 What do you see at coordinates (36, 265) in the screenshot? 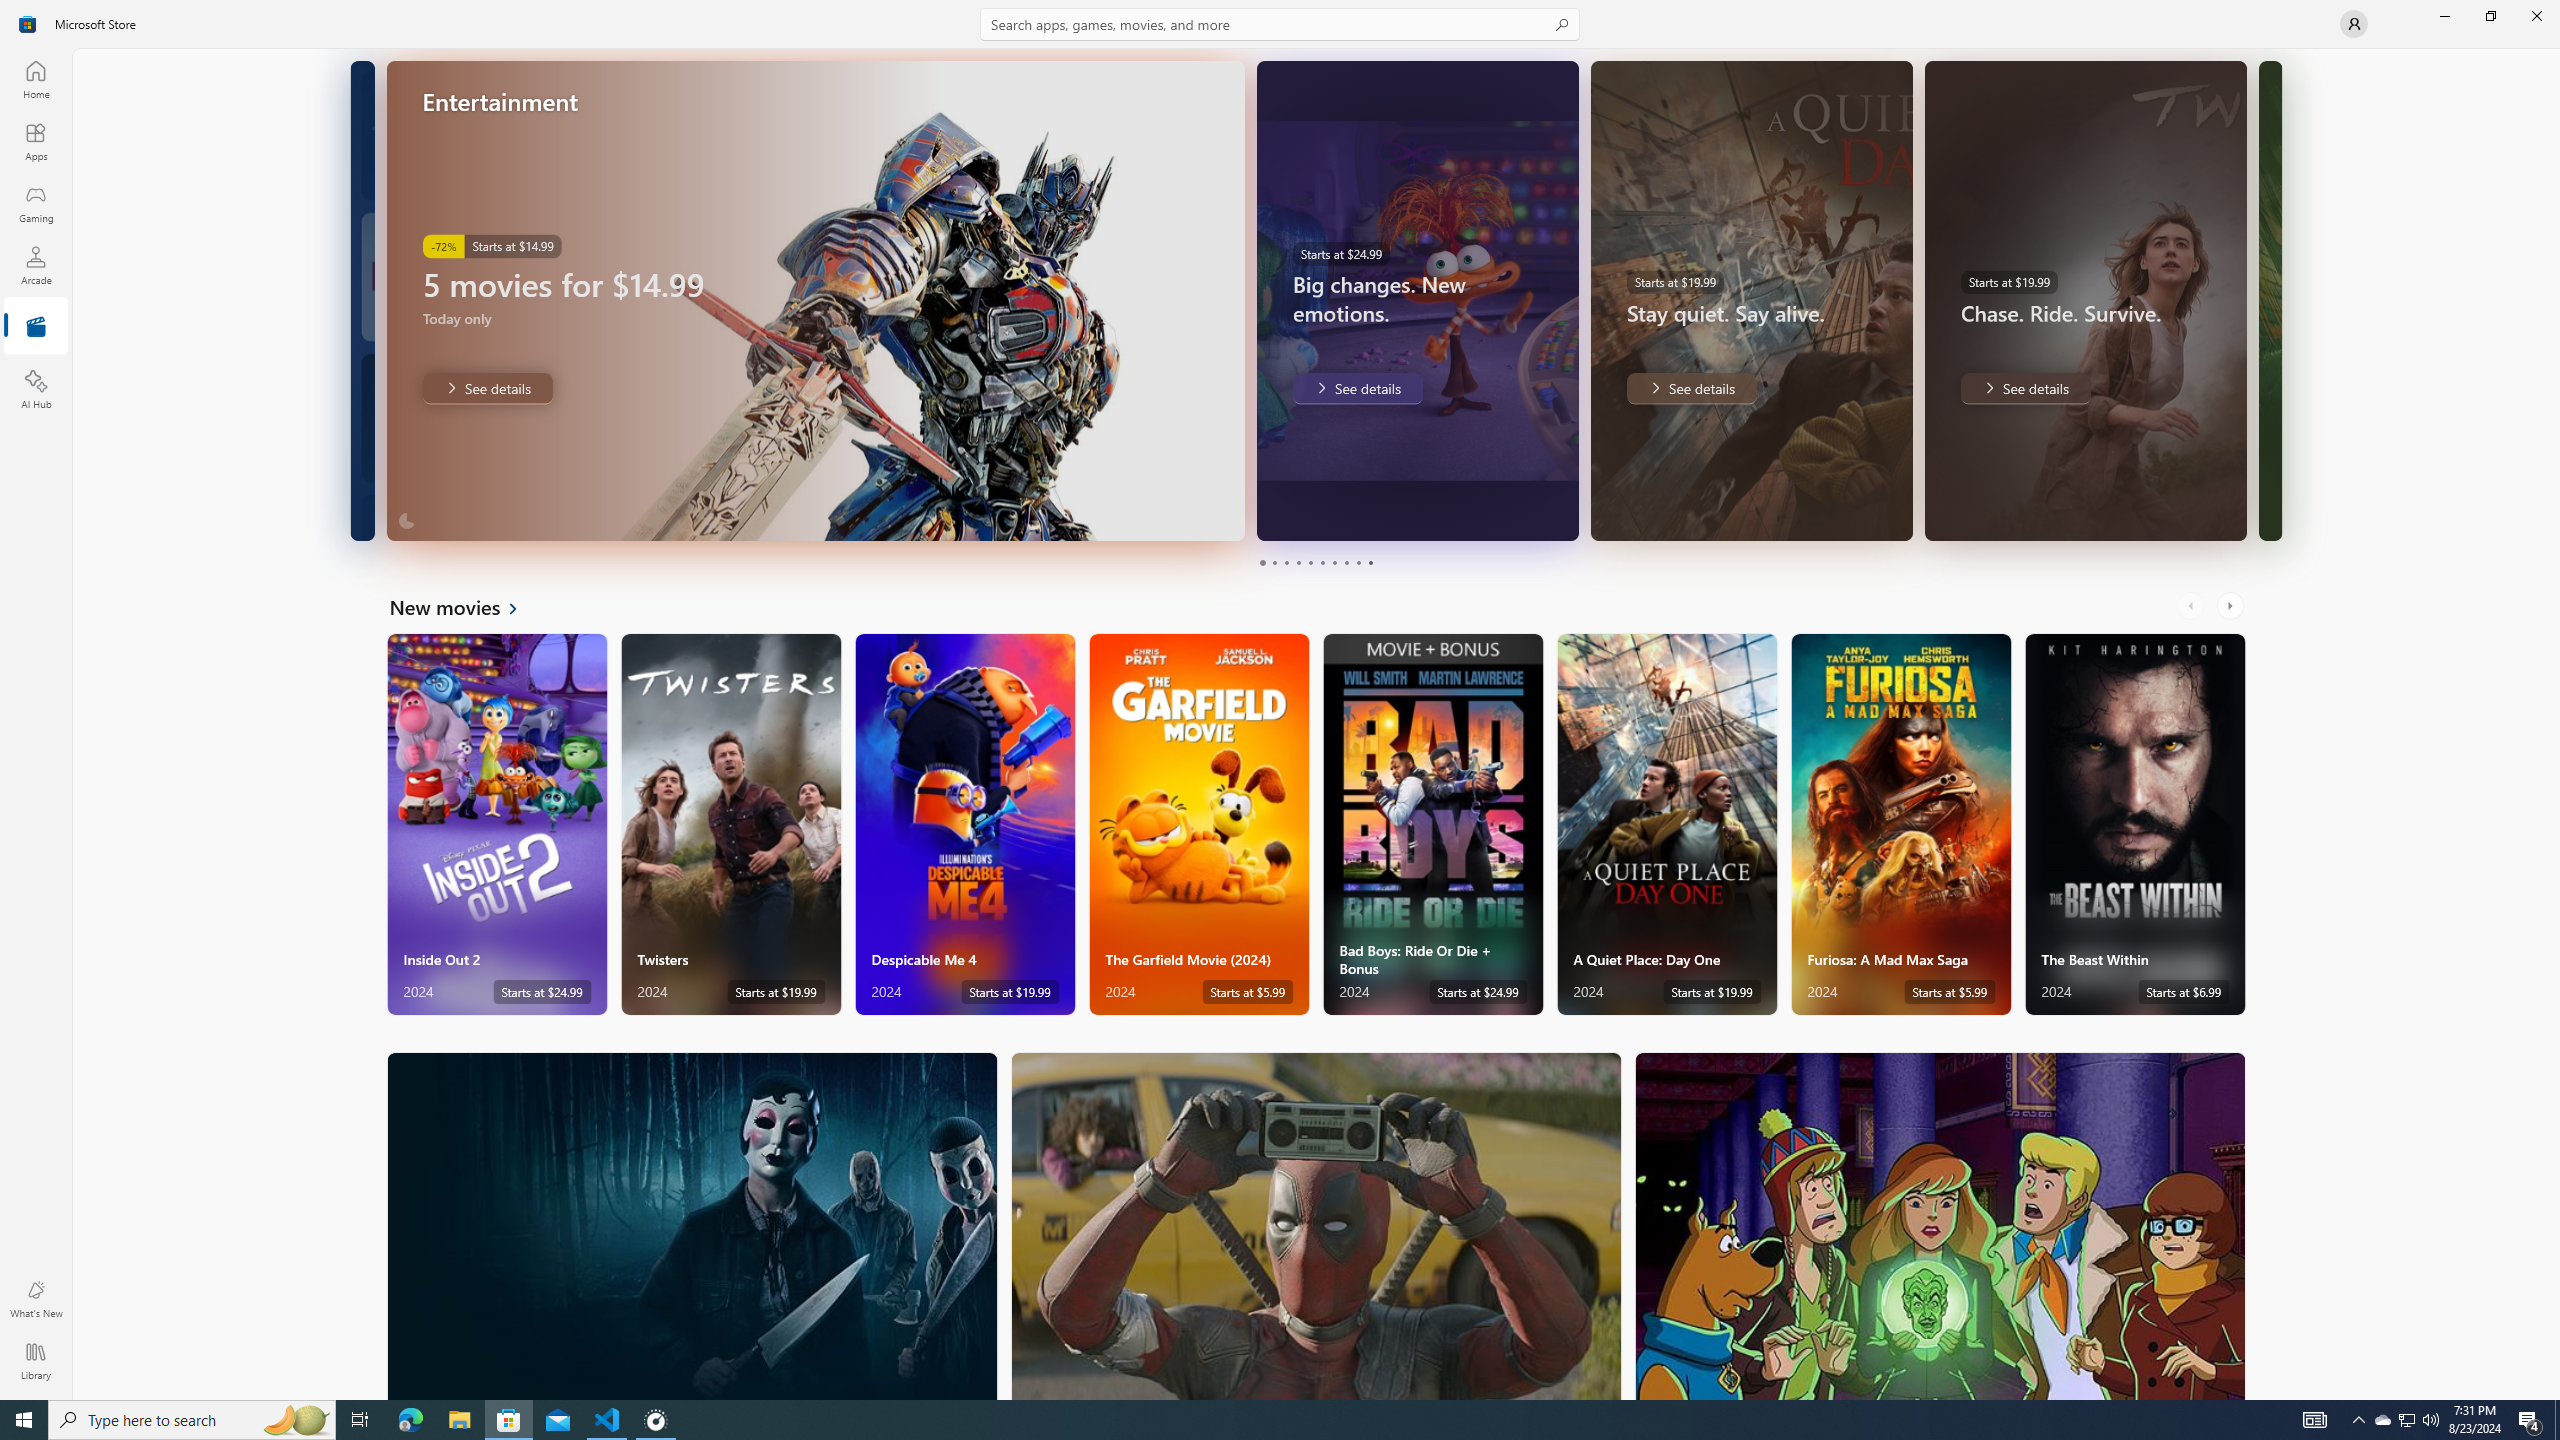
I see `Arcade` at bounding box center [36, 265].